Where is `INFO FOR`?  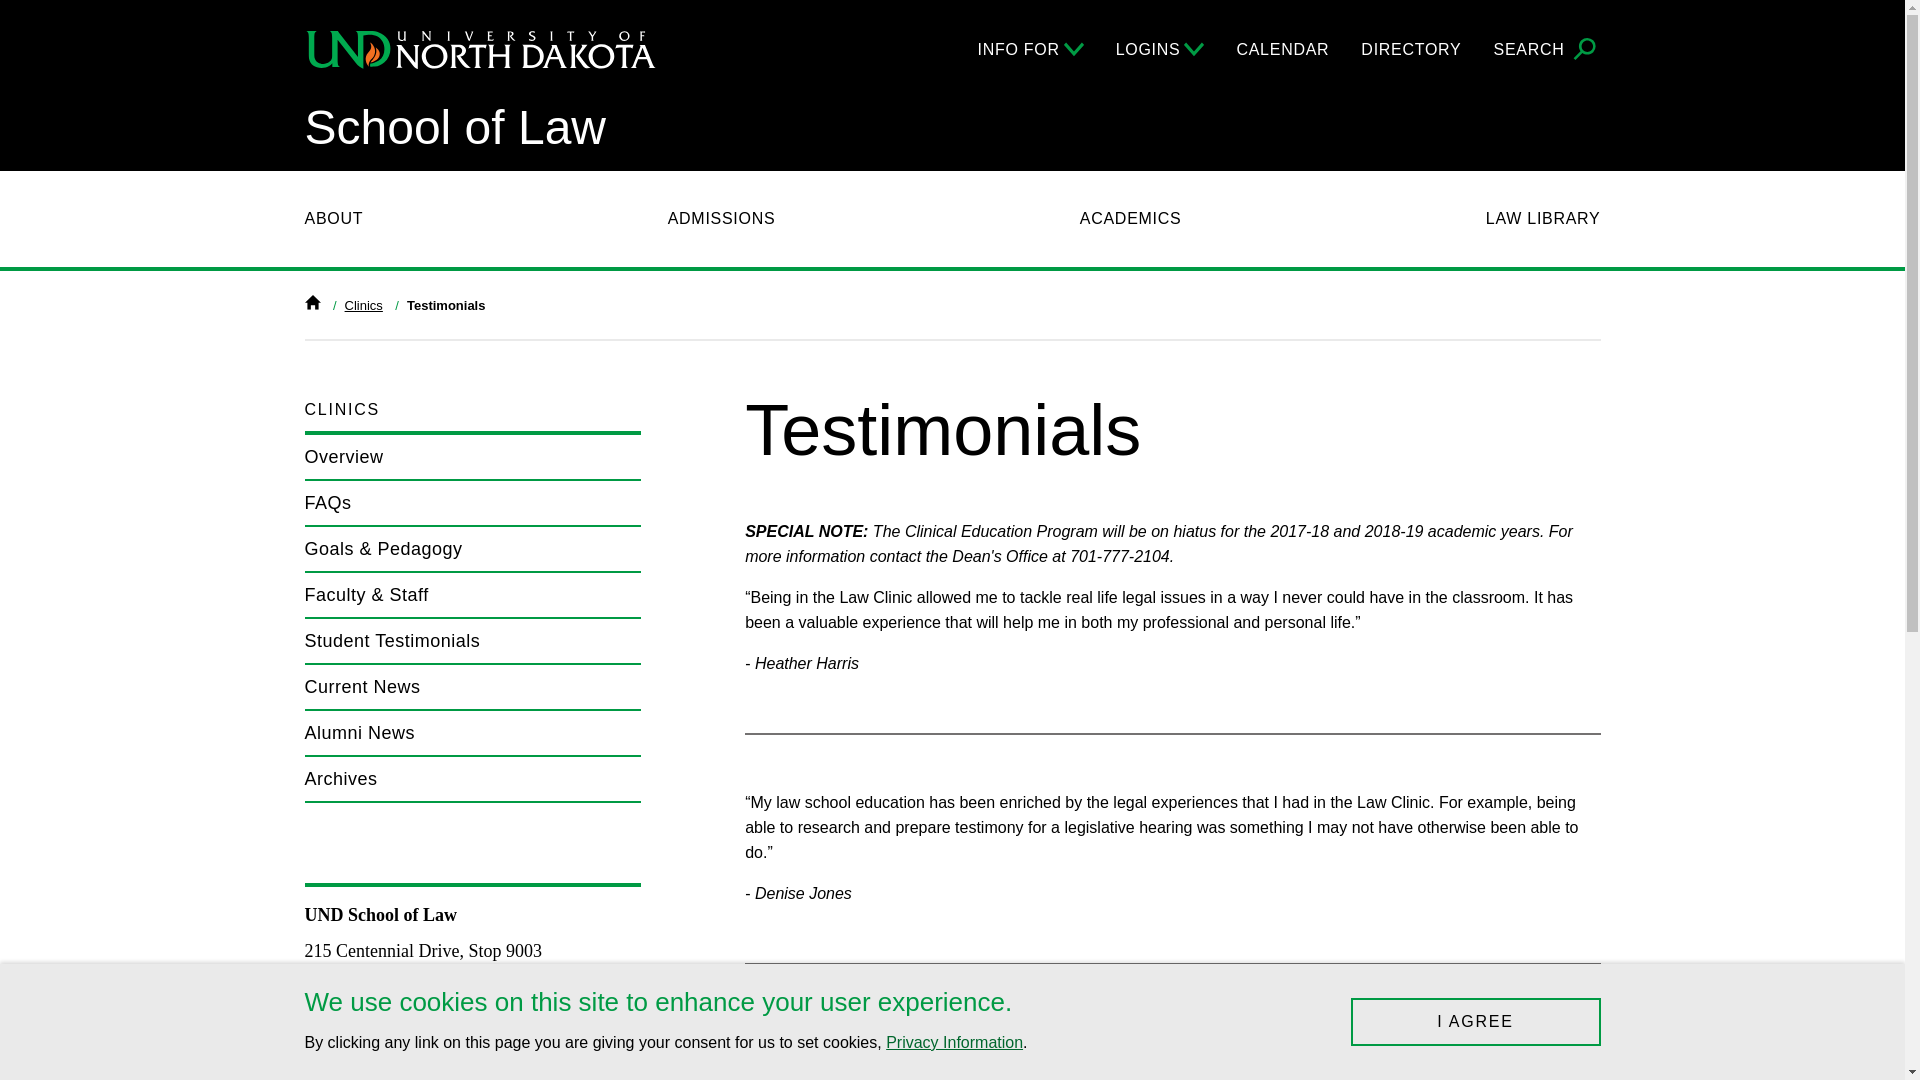 INFO FOR is located at coordinates (1030, 49).